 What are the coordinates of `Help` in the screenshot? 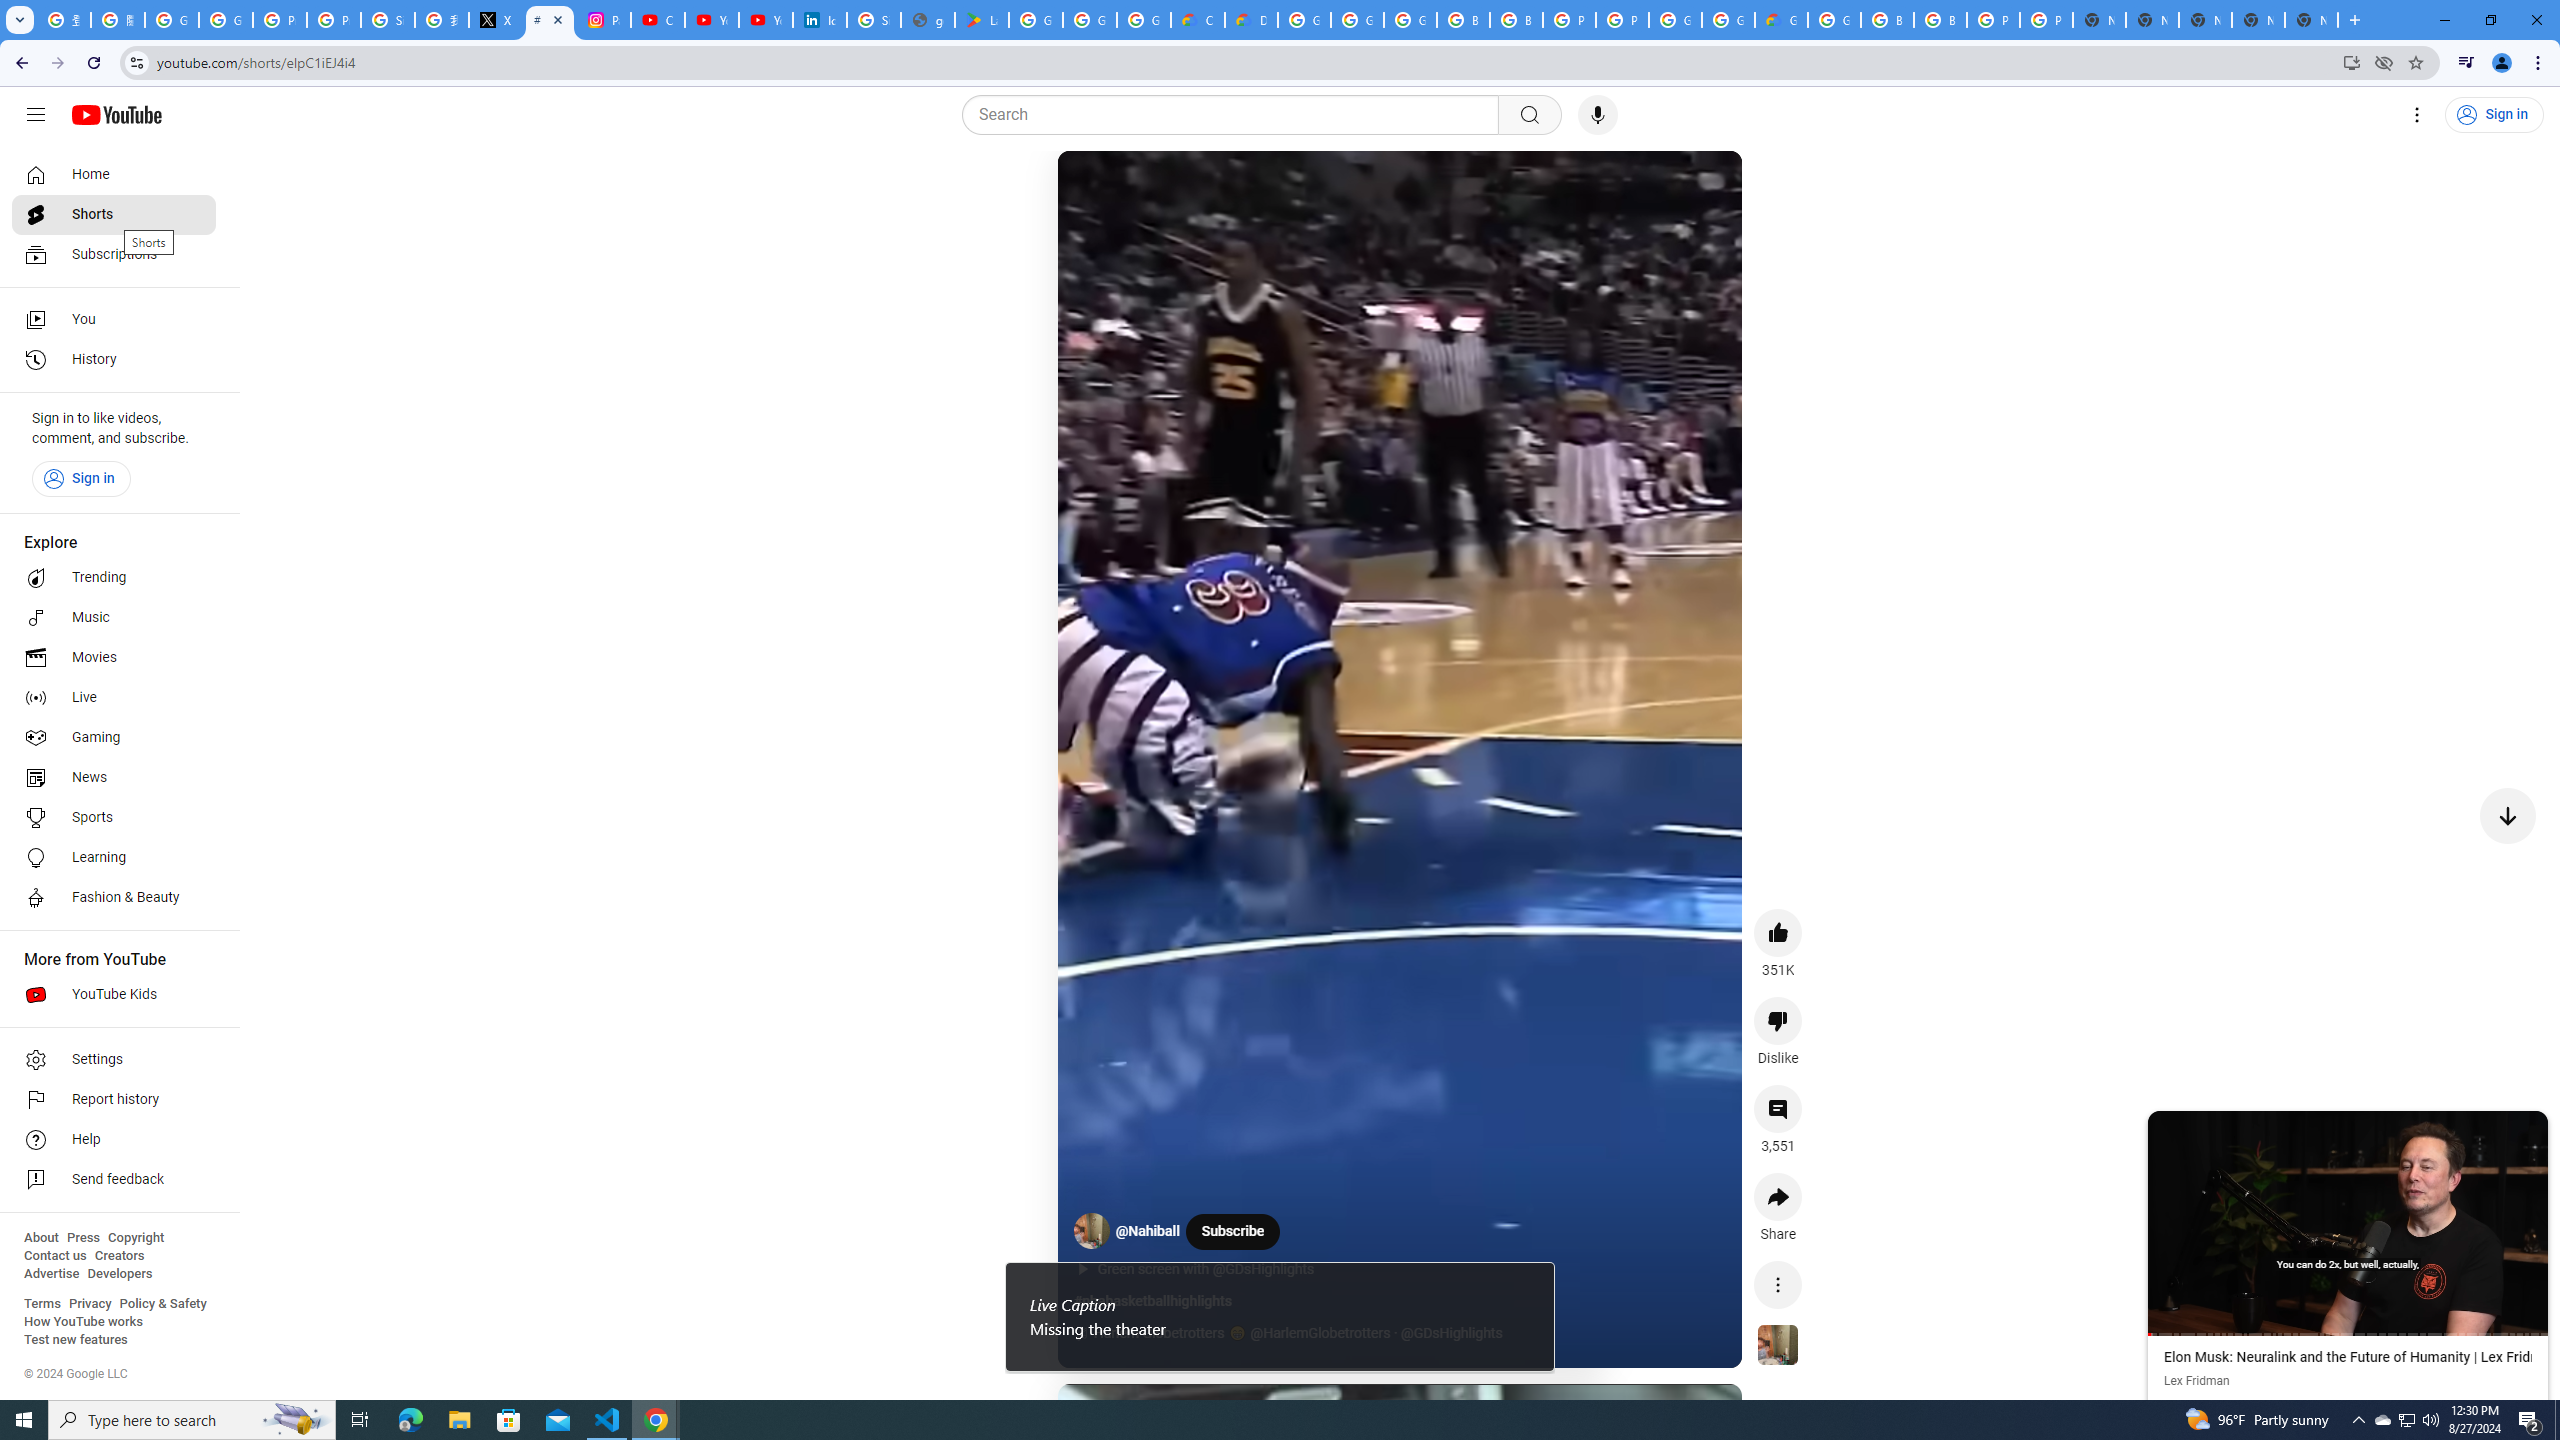 It's located at (114, 1140).